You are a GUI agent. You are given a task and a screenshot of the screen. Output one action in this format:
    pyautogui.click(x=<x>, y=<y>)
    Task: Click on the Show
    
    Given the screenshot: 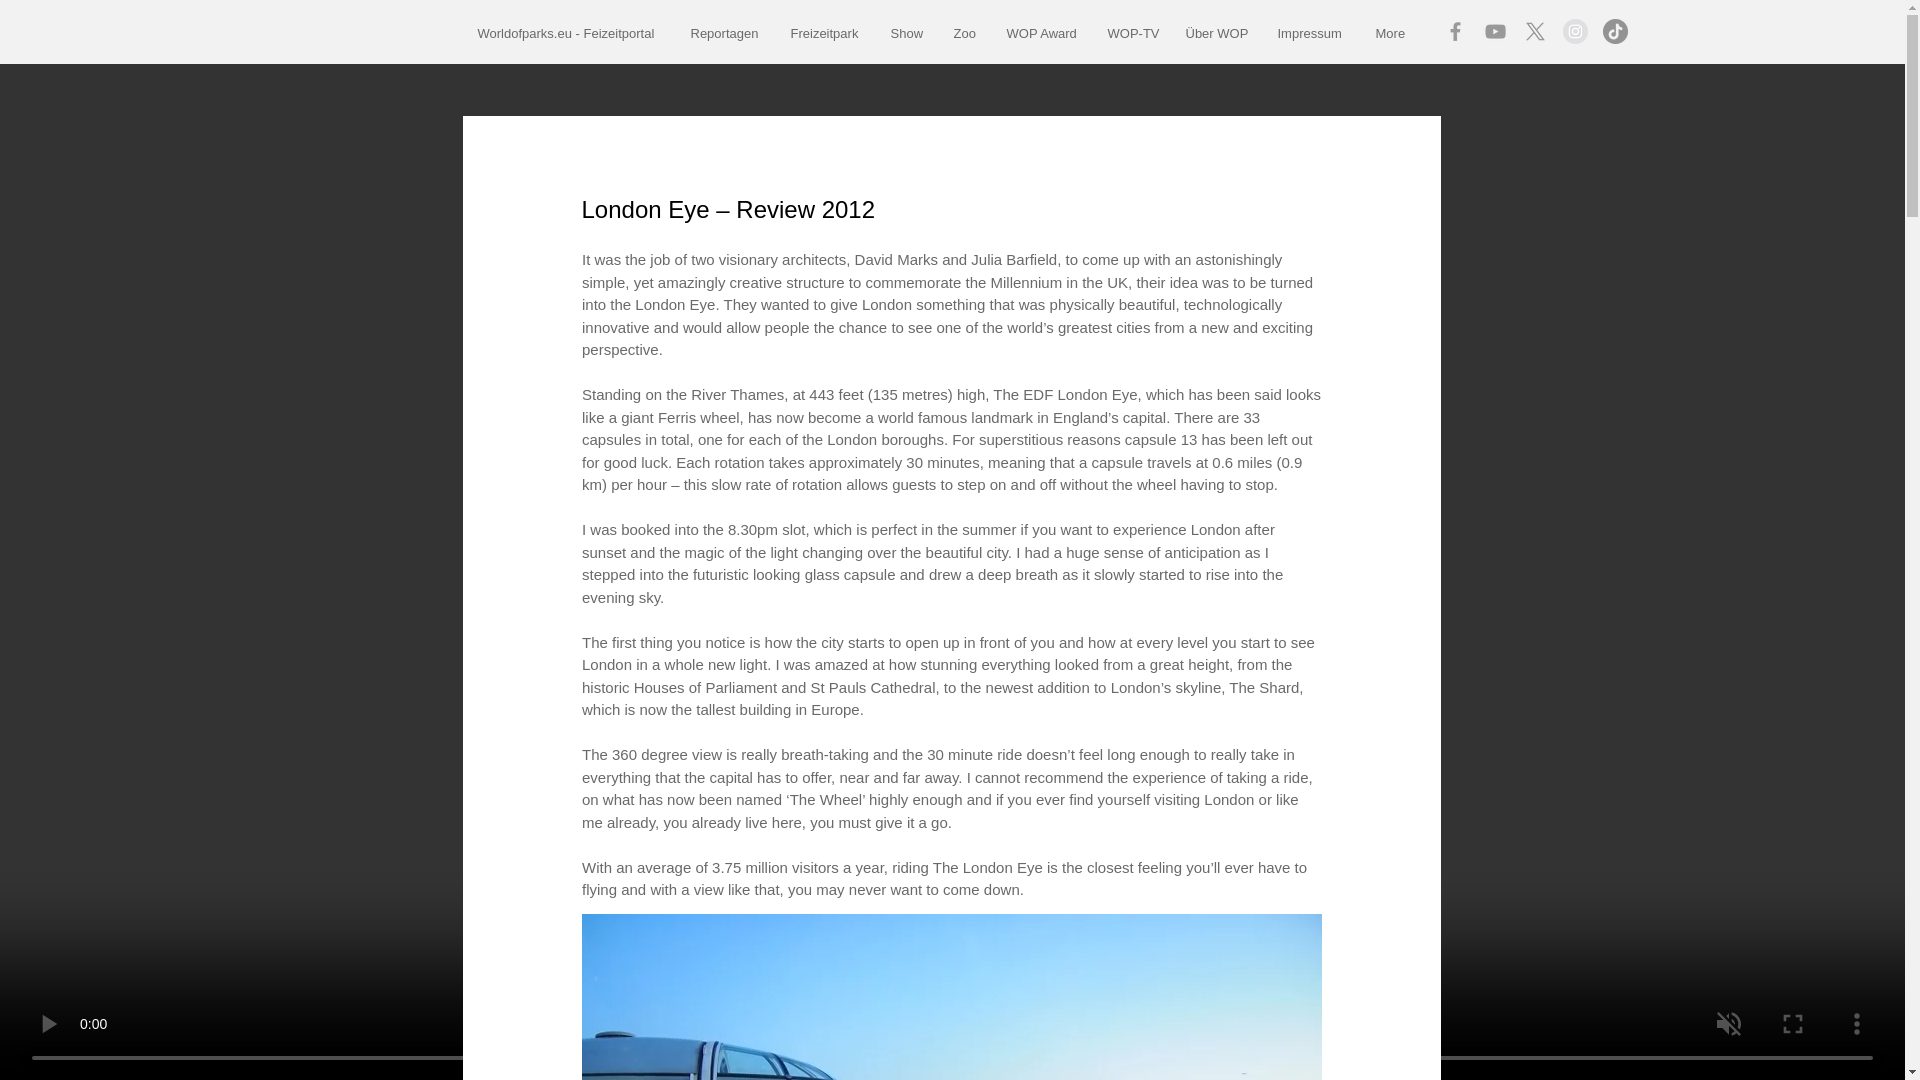 What is the action you would take?
    pyautogui.click(x=906, y=33)
    